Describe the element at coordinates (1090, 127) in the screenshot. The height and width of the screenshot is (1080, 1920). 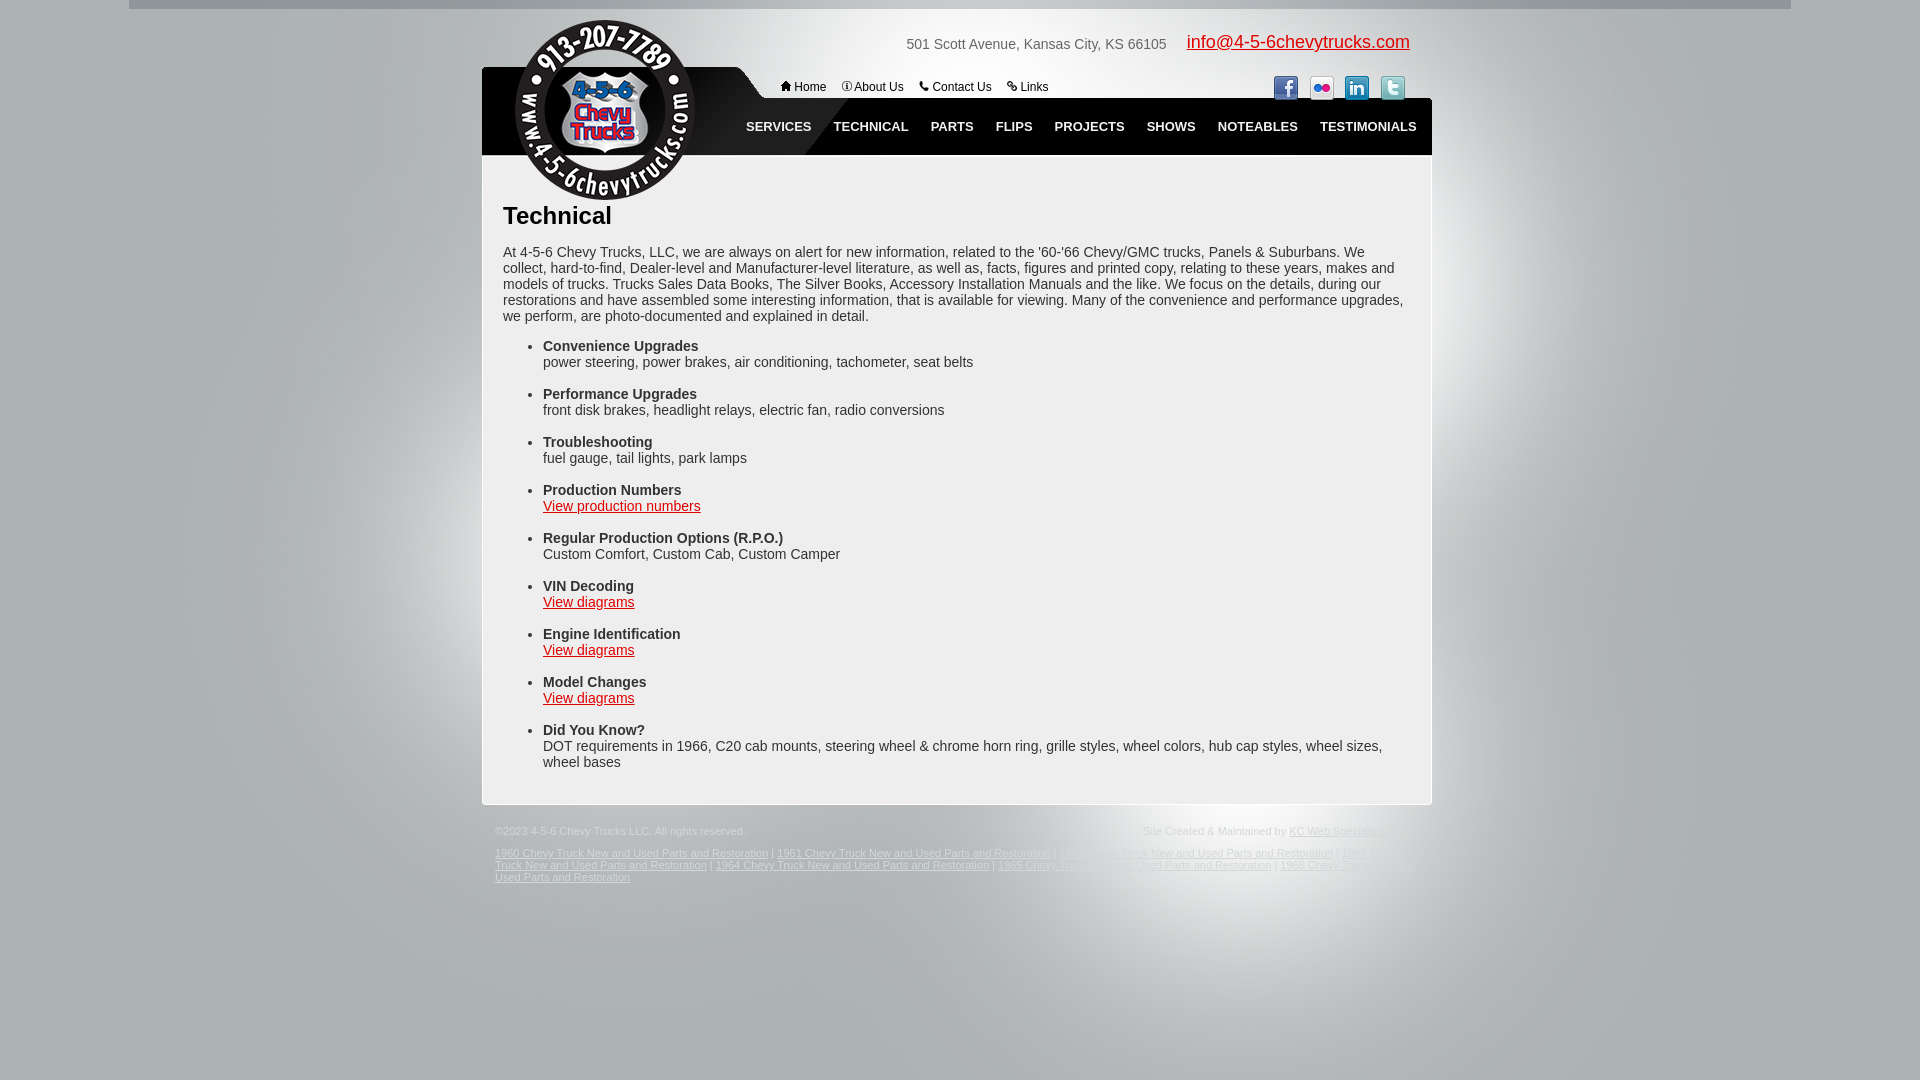
I see `PROJECTS` at that location.